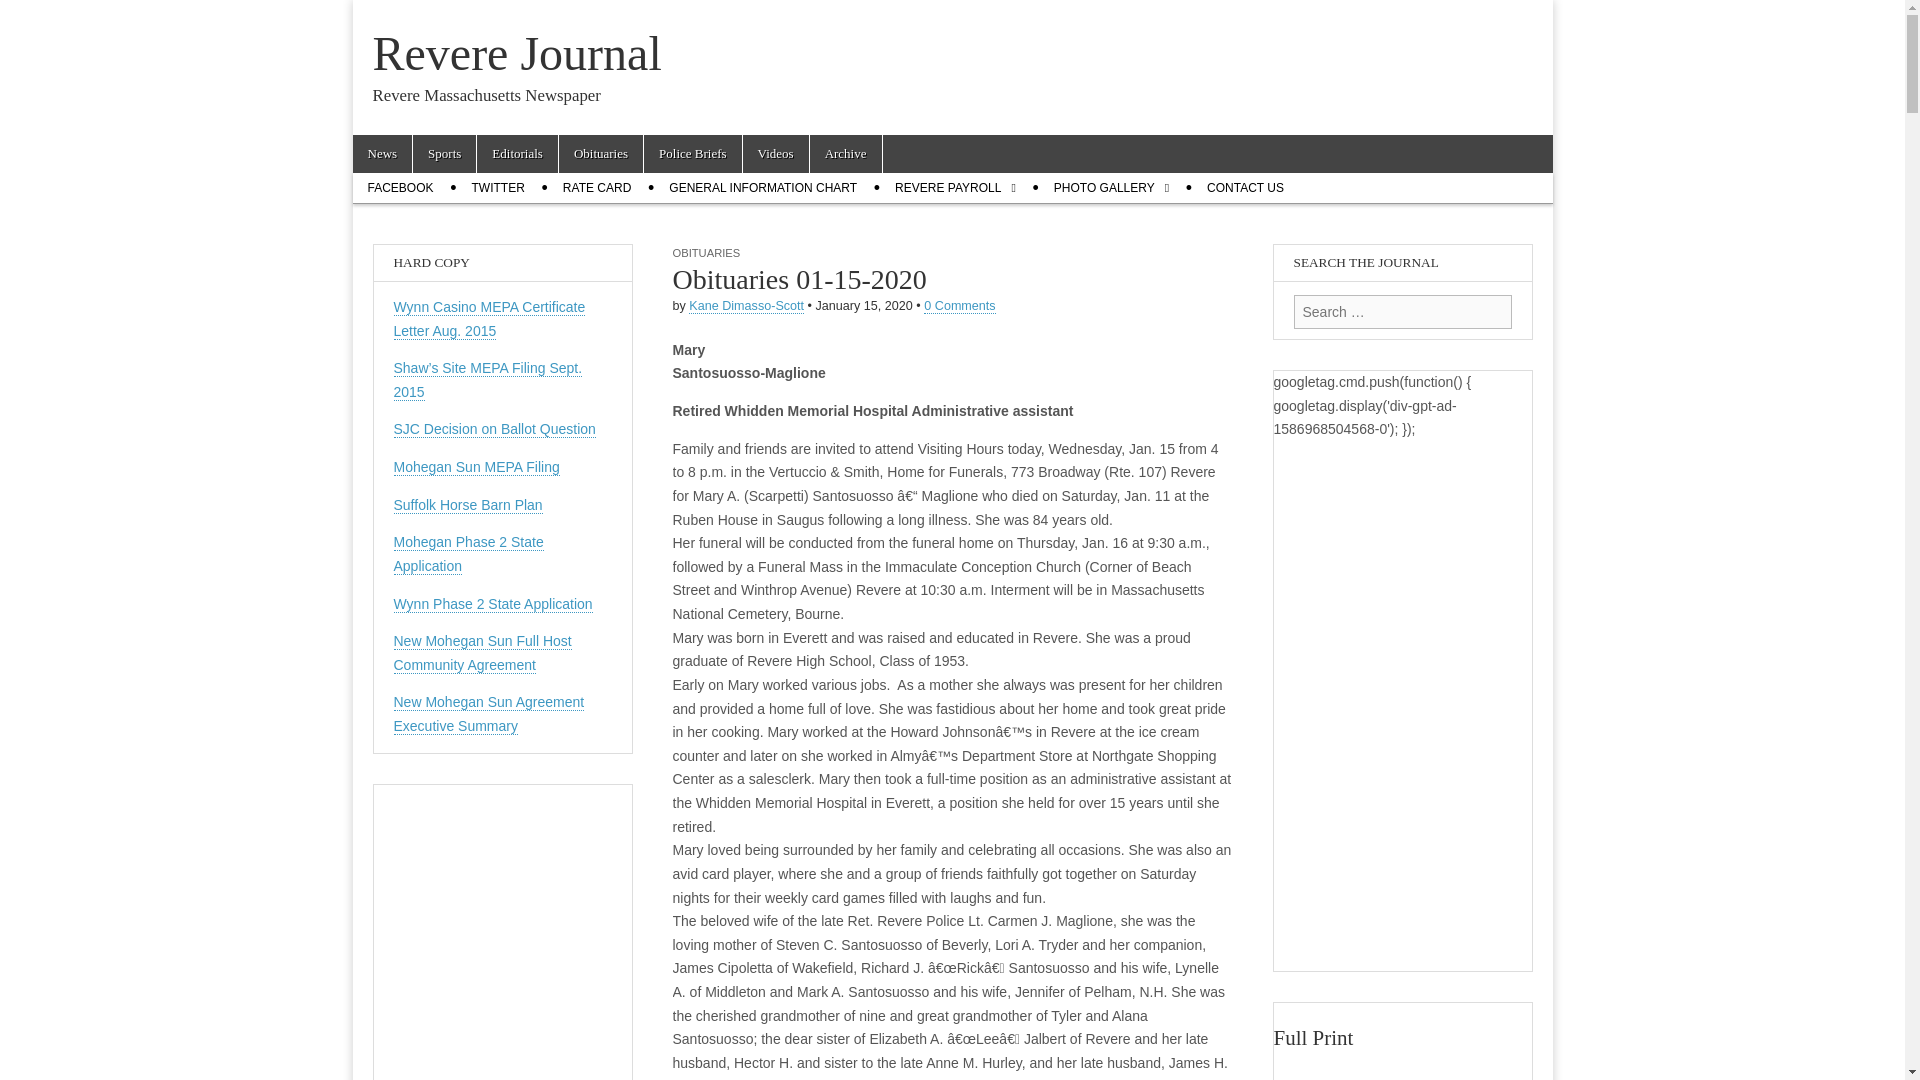 The width and height of the screenshot is (1920, 1080). Describe the element at coordinates (468, 505) in the screenshot. I see `Suffolk Horse Barn Plan` at that location.